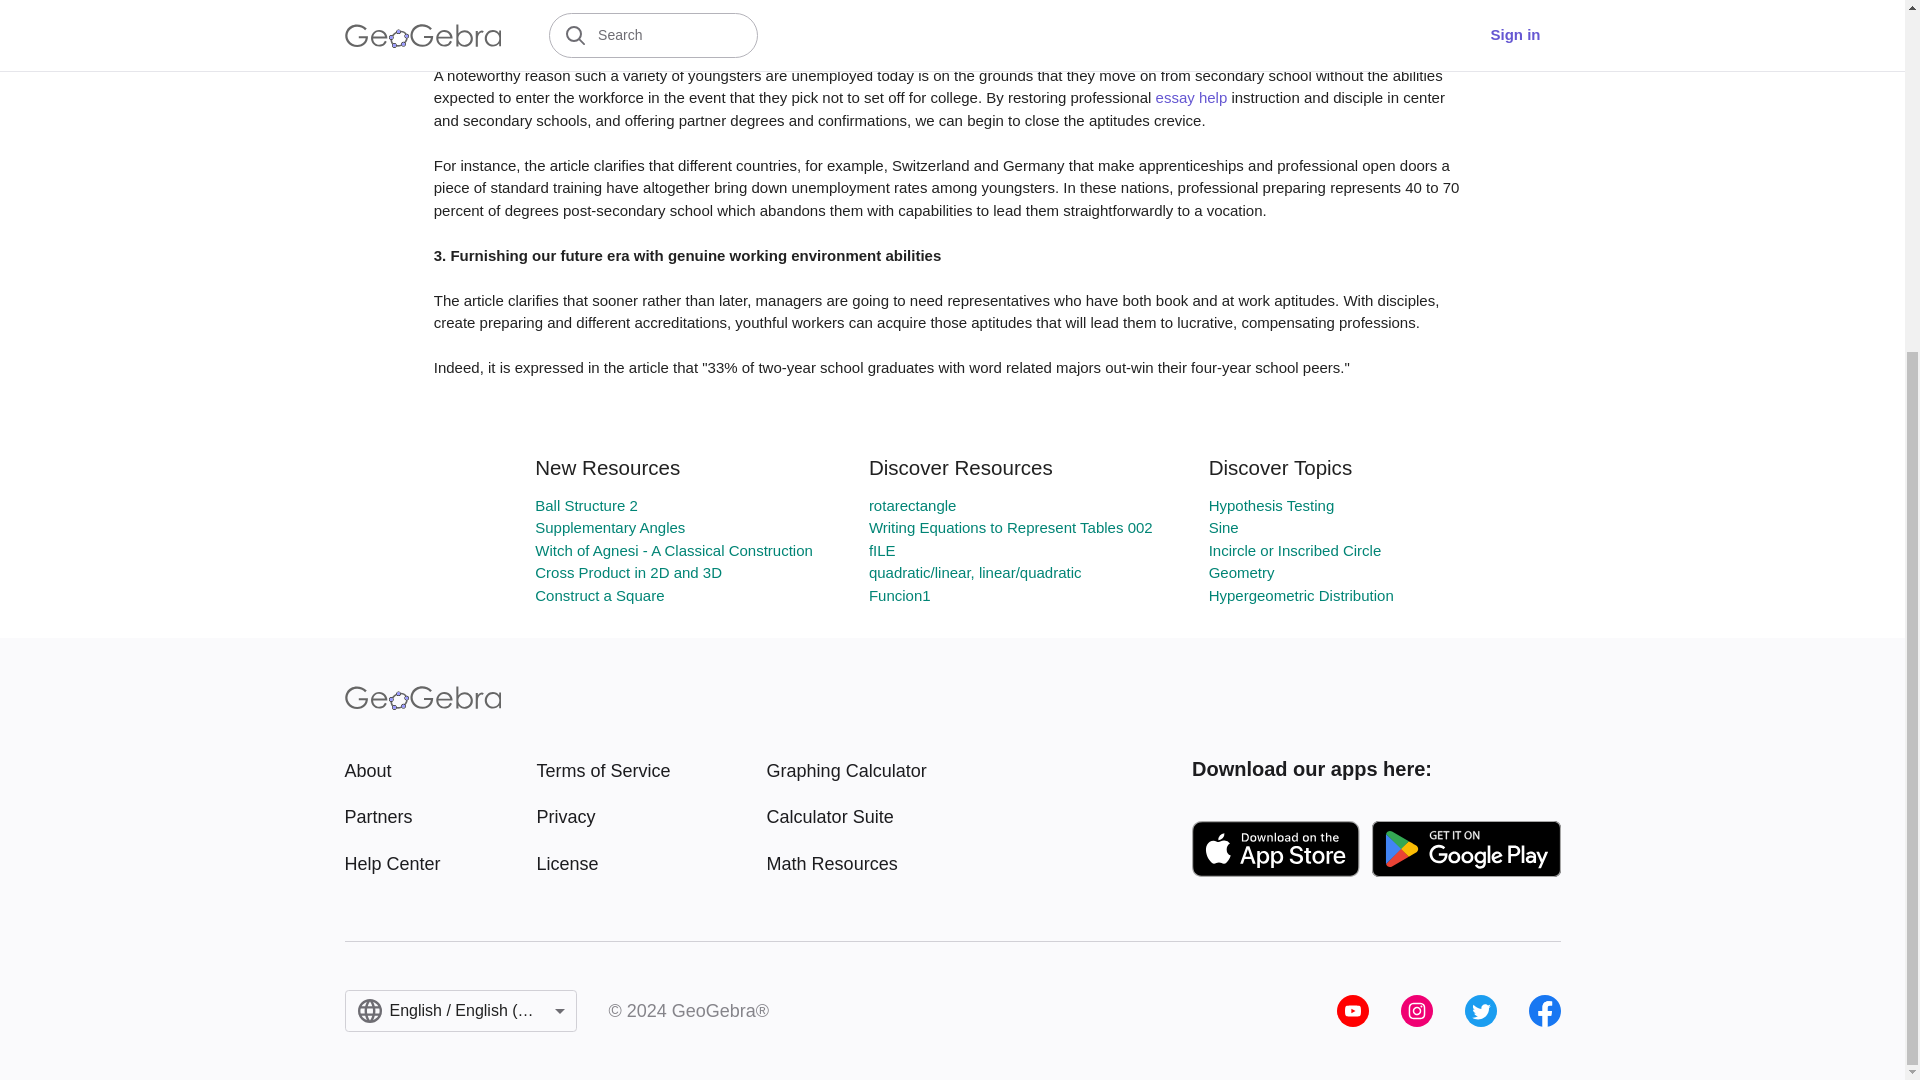  Describe the element at coordinates (391, 771) in the screenshot. I see `About` at that location.